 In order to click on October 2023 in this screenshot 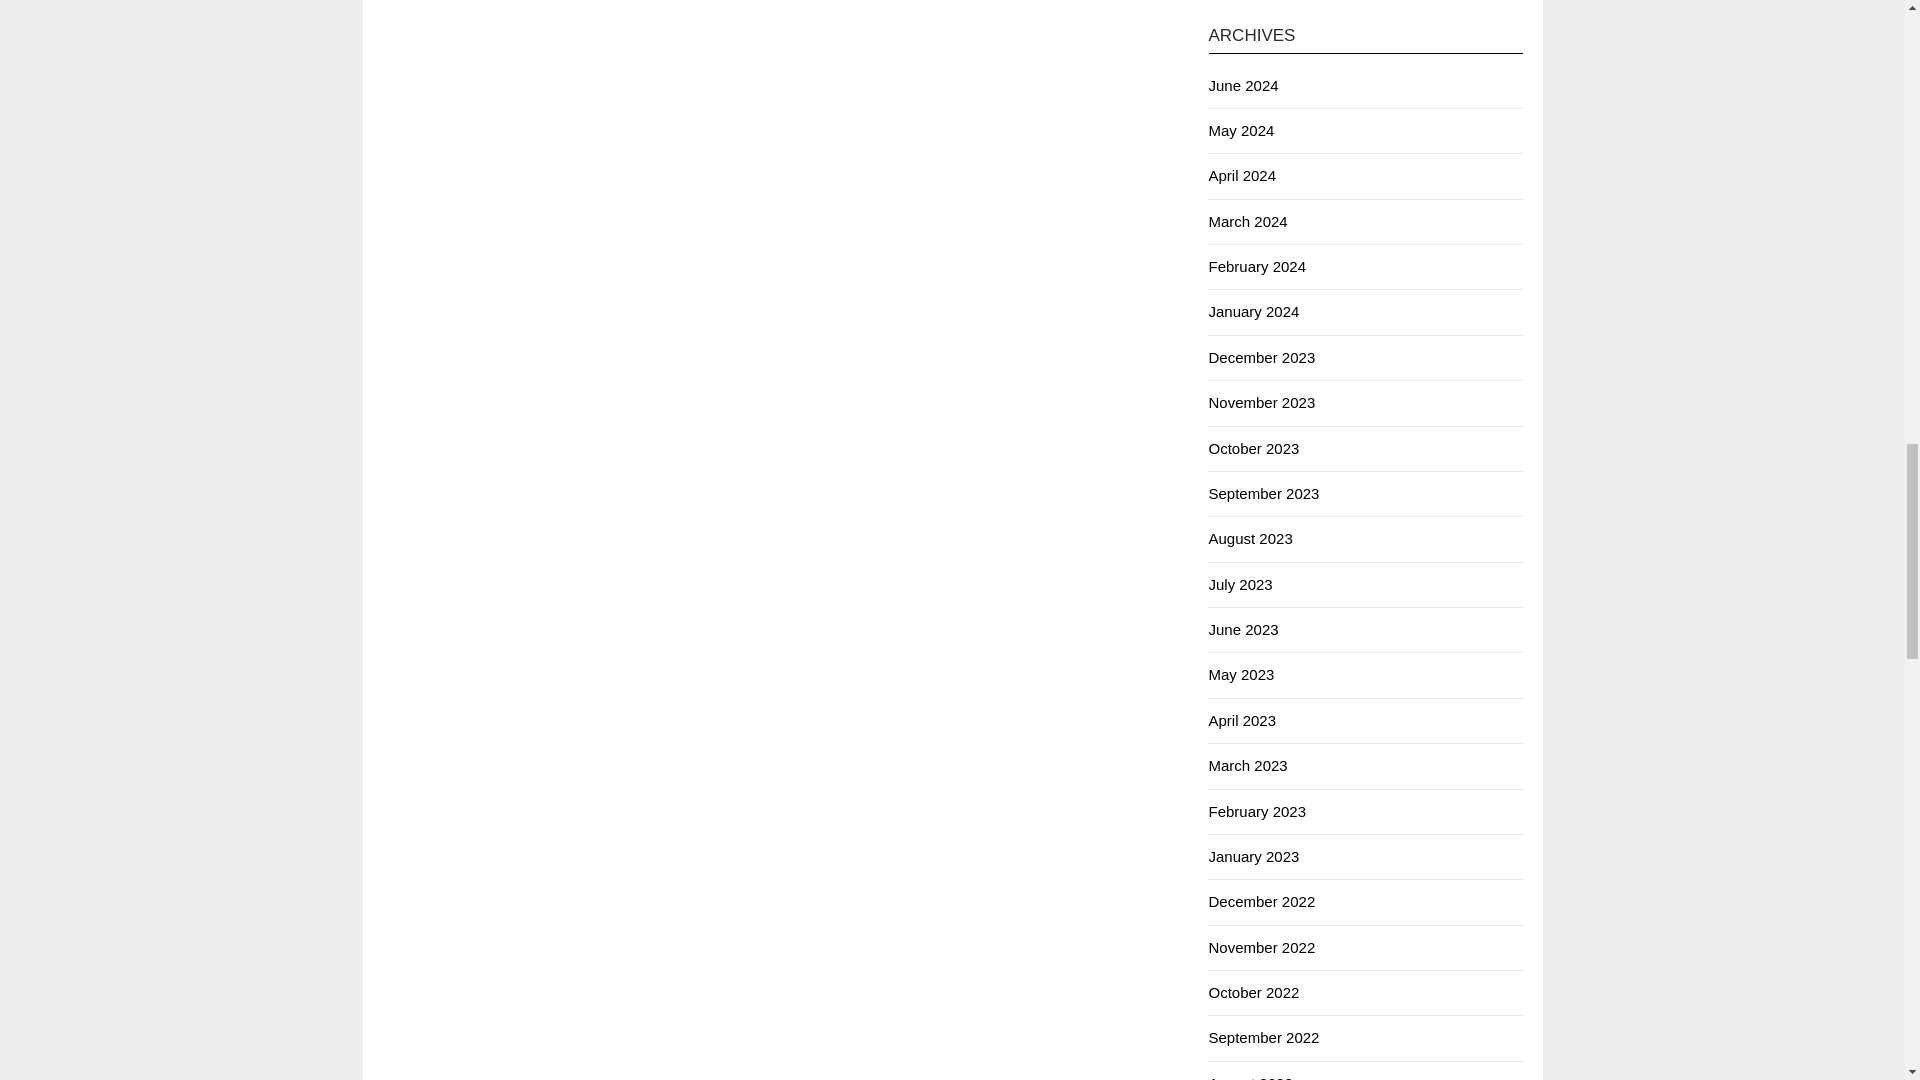, I will do `click(1253, 448)`.